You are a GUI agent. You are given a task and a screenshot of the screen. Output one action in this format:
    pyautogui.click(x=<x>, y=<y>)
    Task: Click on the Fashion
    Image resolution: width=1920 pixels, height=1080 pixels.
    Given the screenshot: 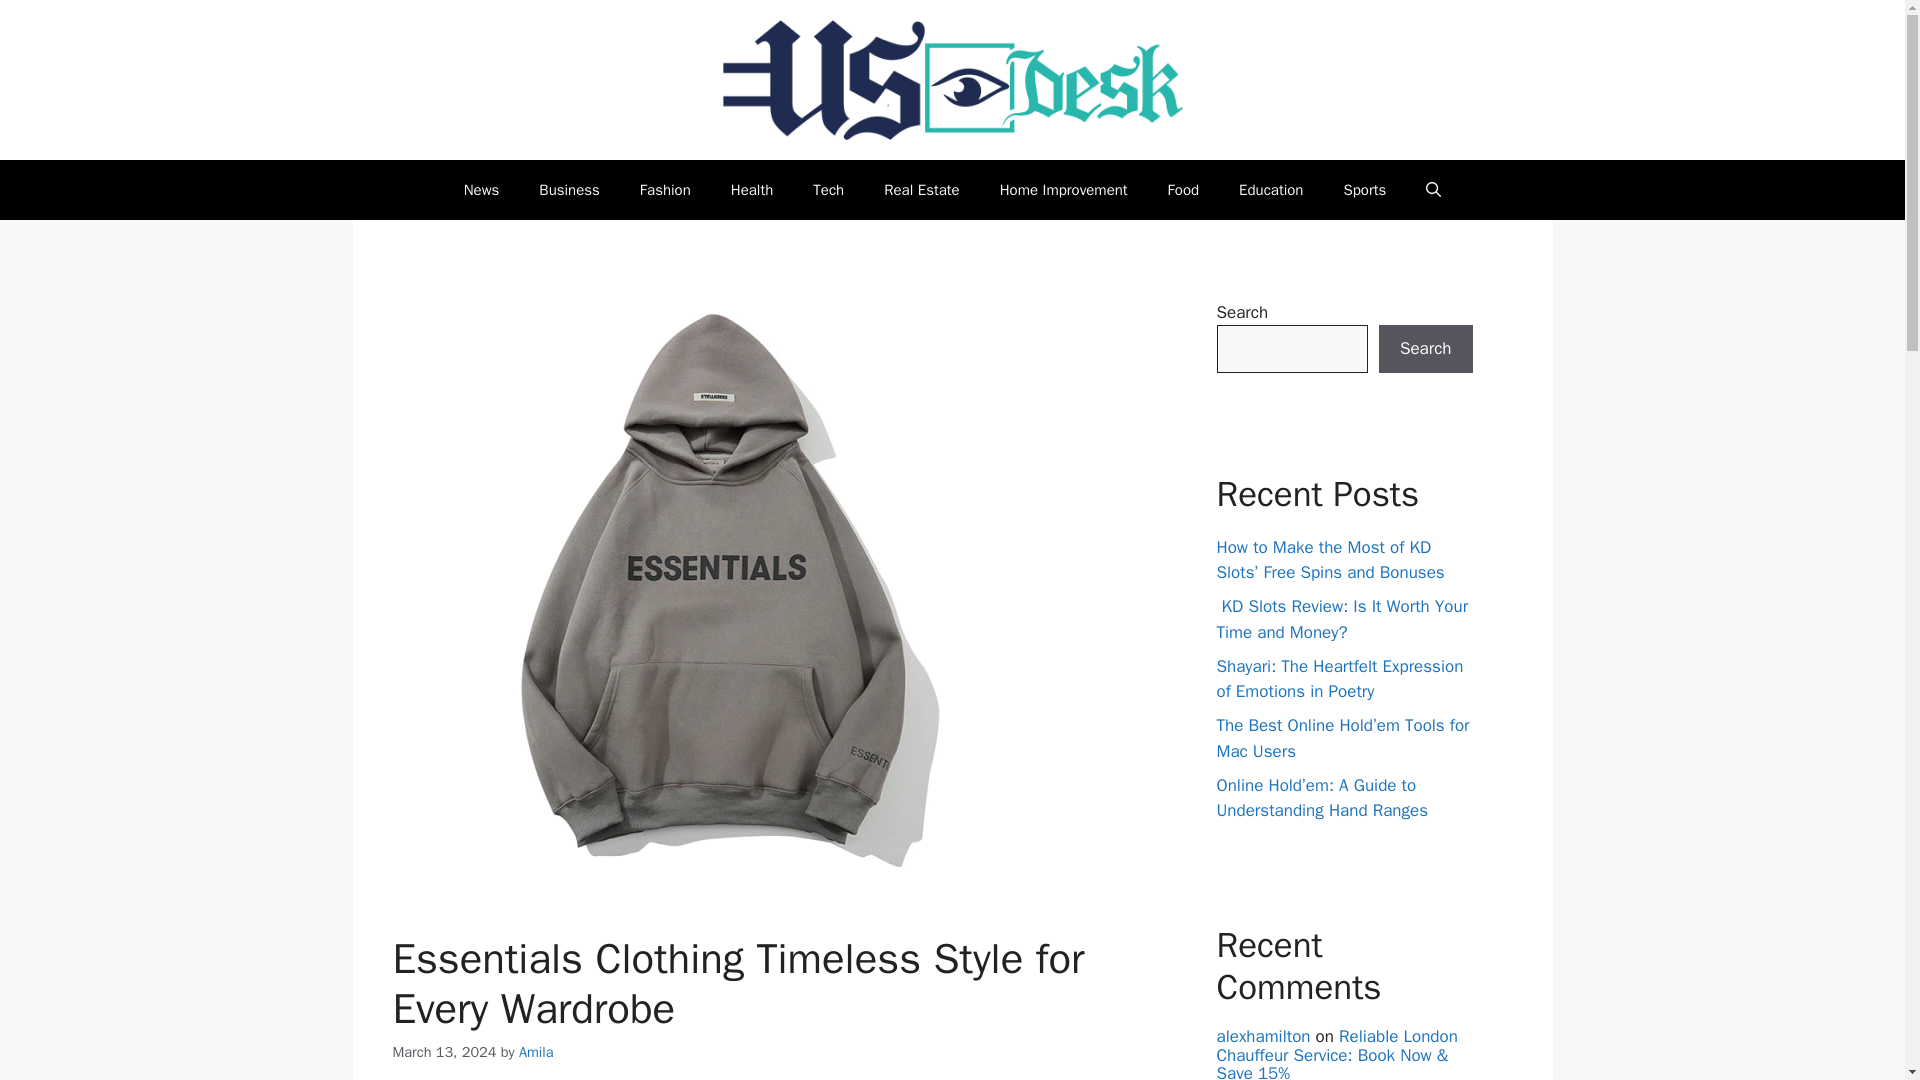 What is the action you would take?
    pyautogui.click(x=665, y=190)
    